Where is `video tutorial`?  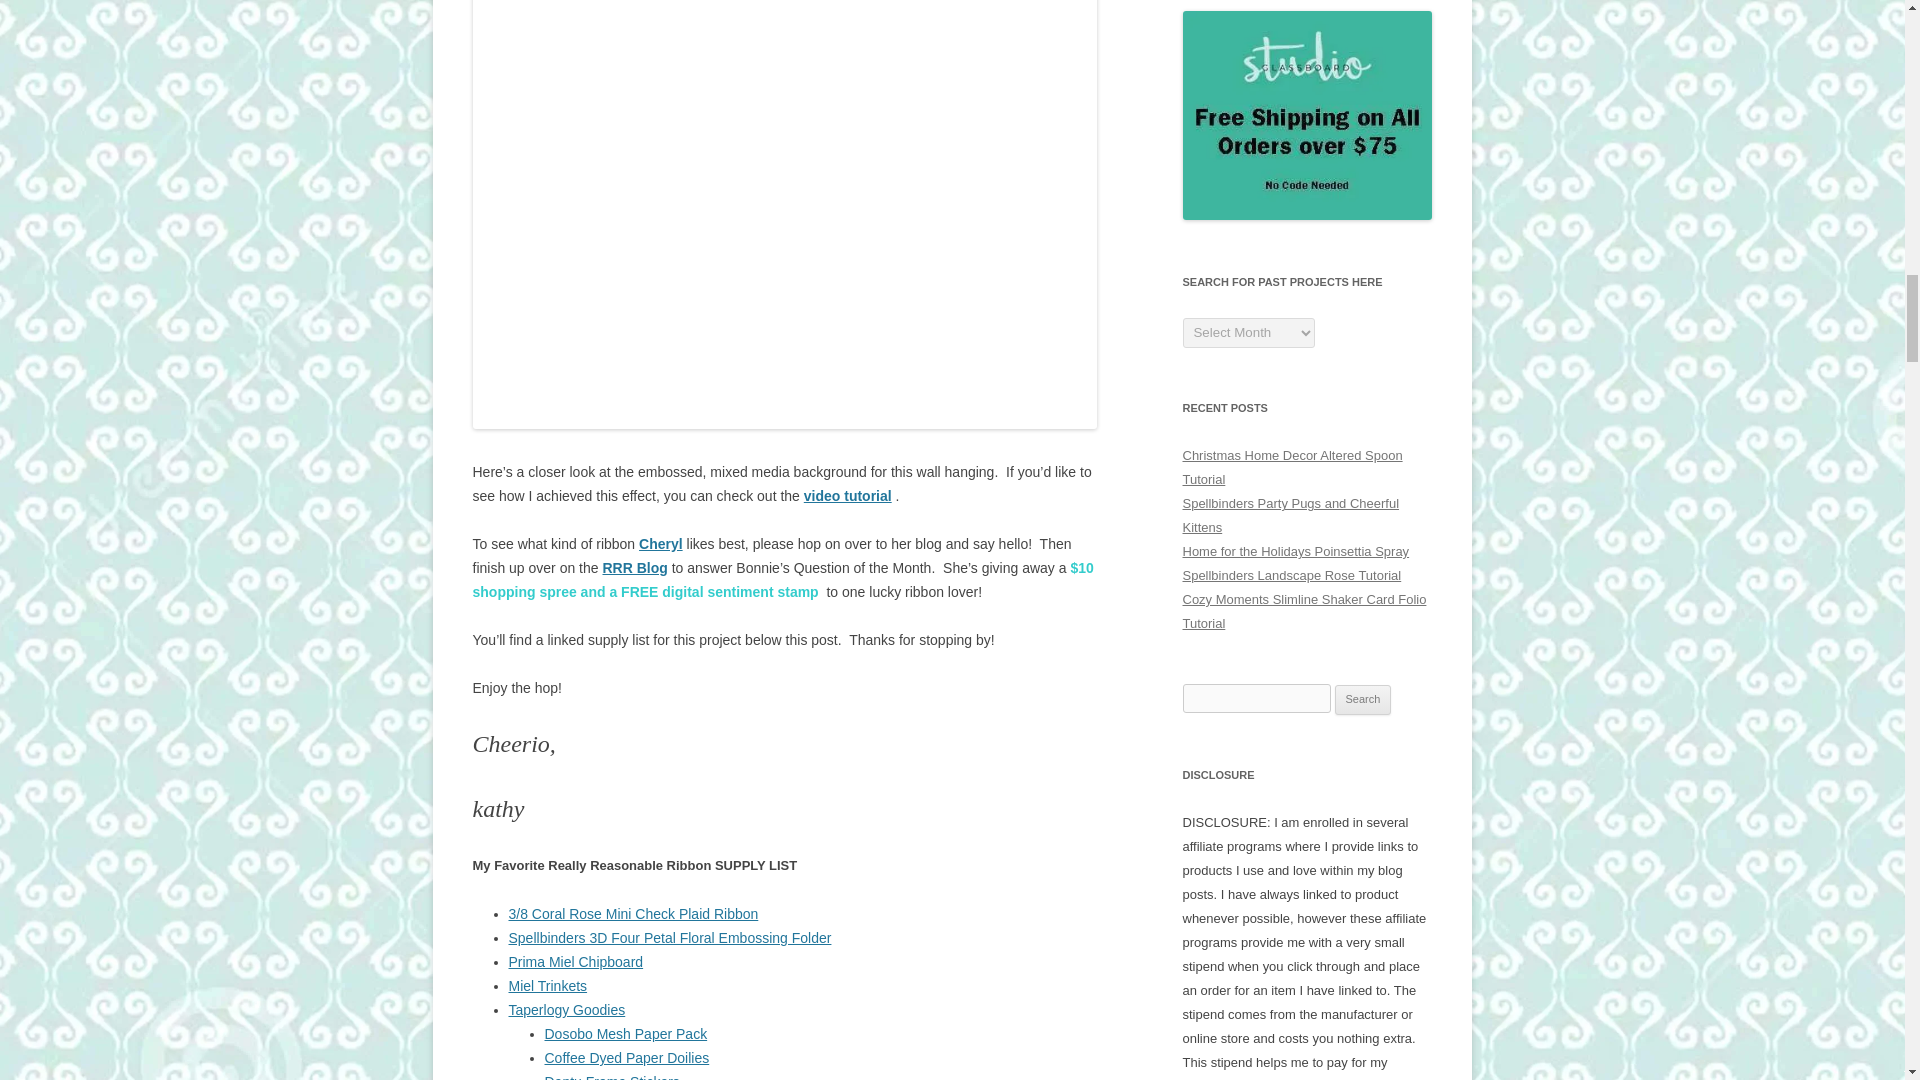
video tutorial is located at coordinates (848, 496).